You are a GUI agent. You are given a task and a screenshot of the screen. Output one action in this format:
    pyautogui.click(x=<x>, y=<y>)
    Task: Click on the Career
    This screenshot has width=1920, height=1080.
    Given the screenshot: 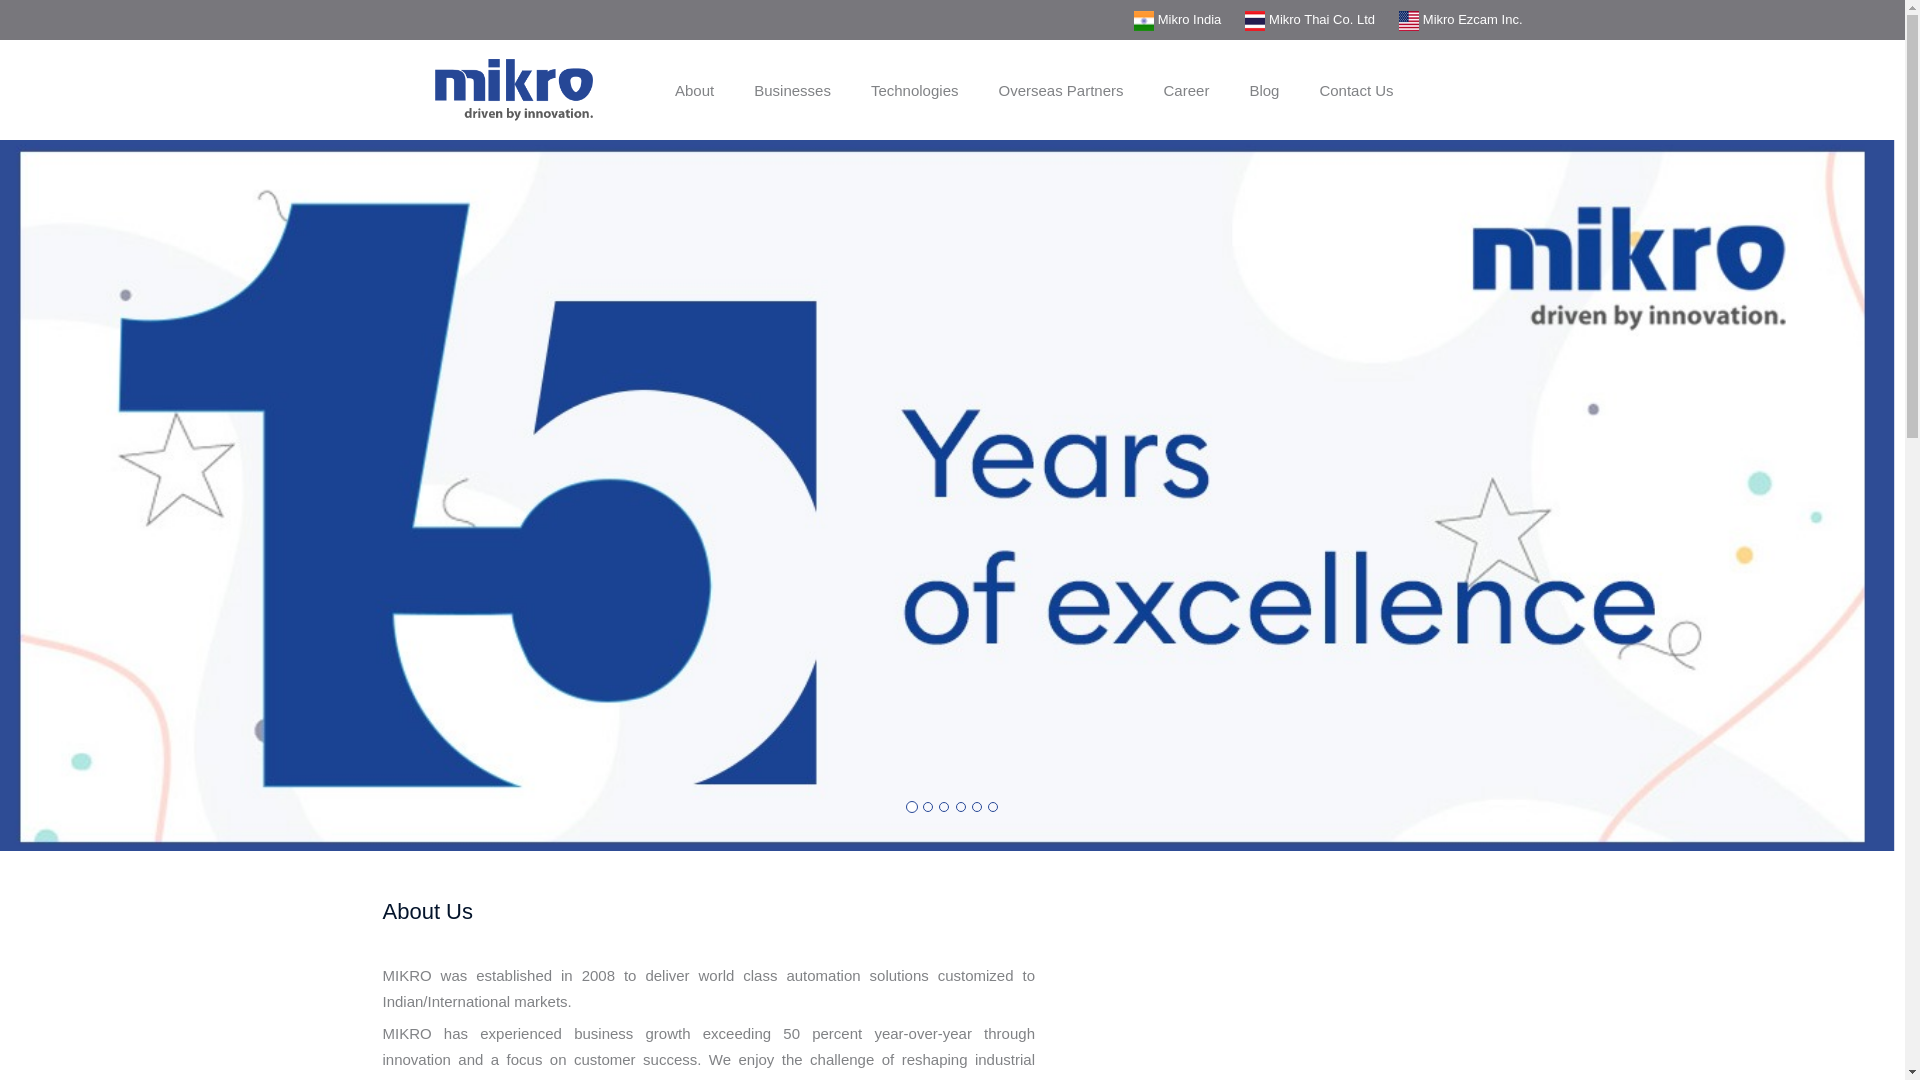 What is the action you would take?
    pyautogui.click(x=1186, y=96)
    